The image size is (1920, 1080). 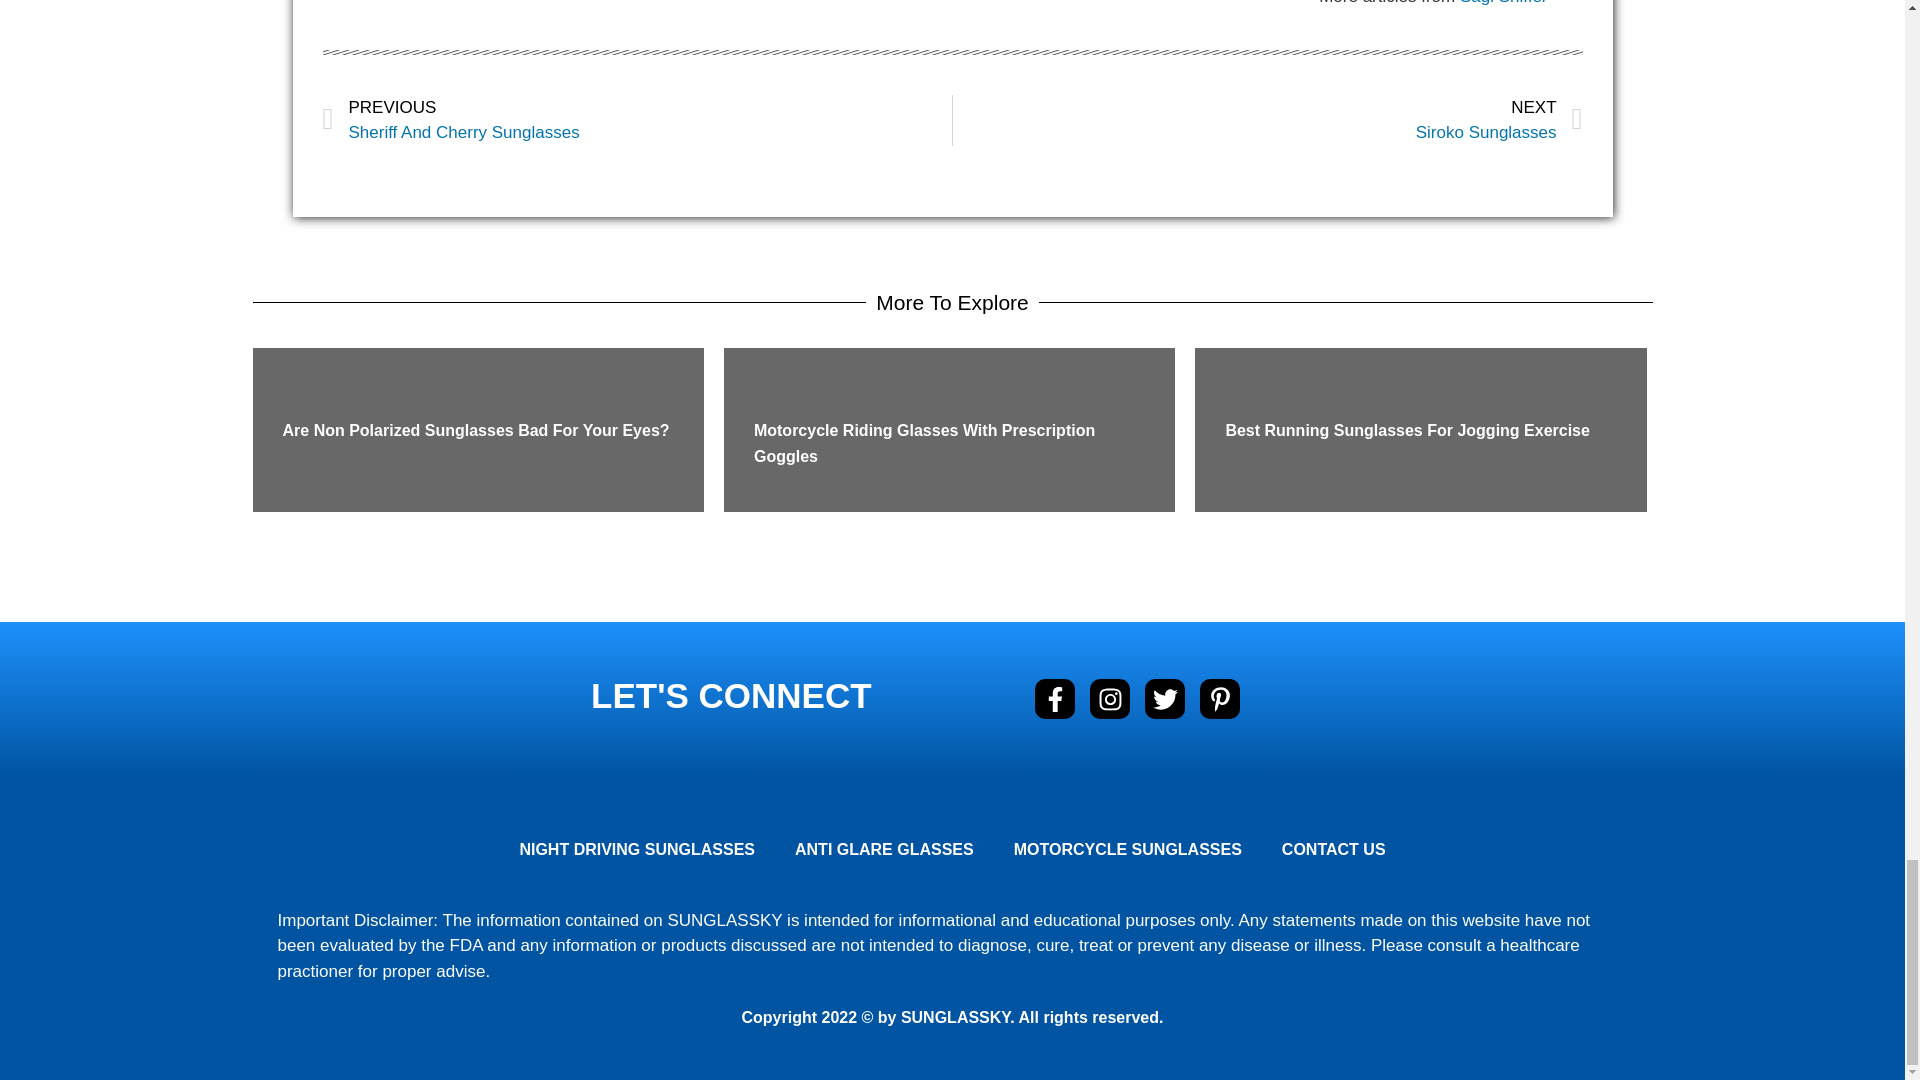 I want to click on Sagi Shiffer, so click(x=637, y=120).